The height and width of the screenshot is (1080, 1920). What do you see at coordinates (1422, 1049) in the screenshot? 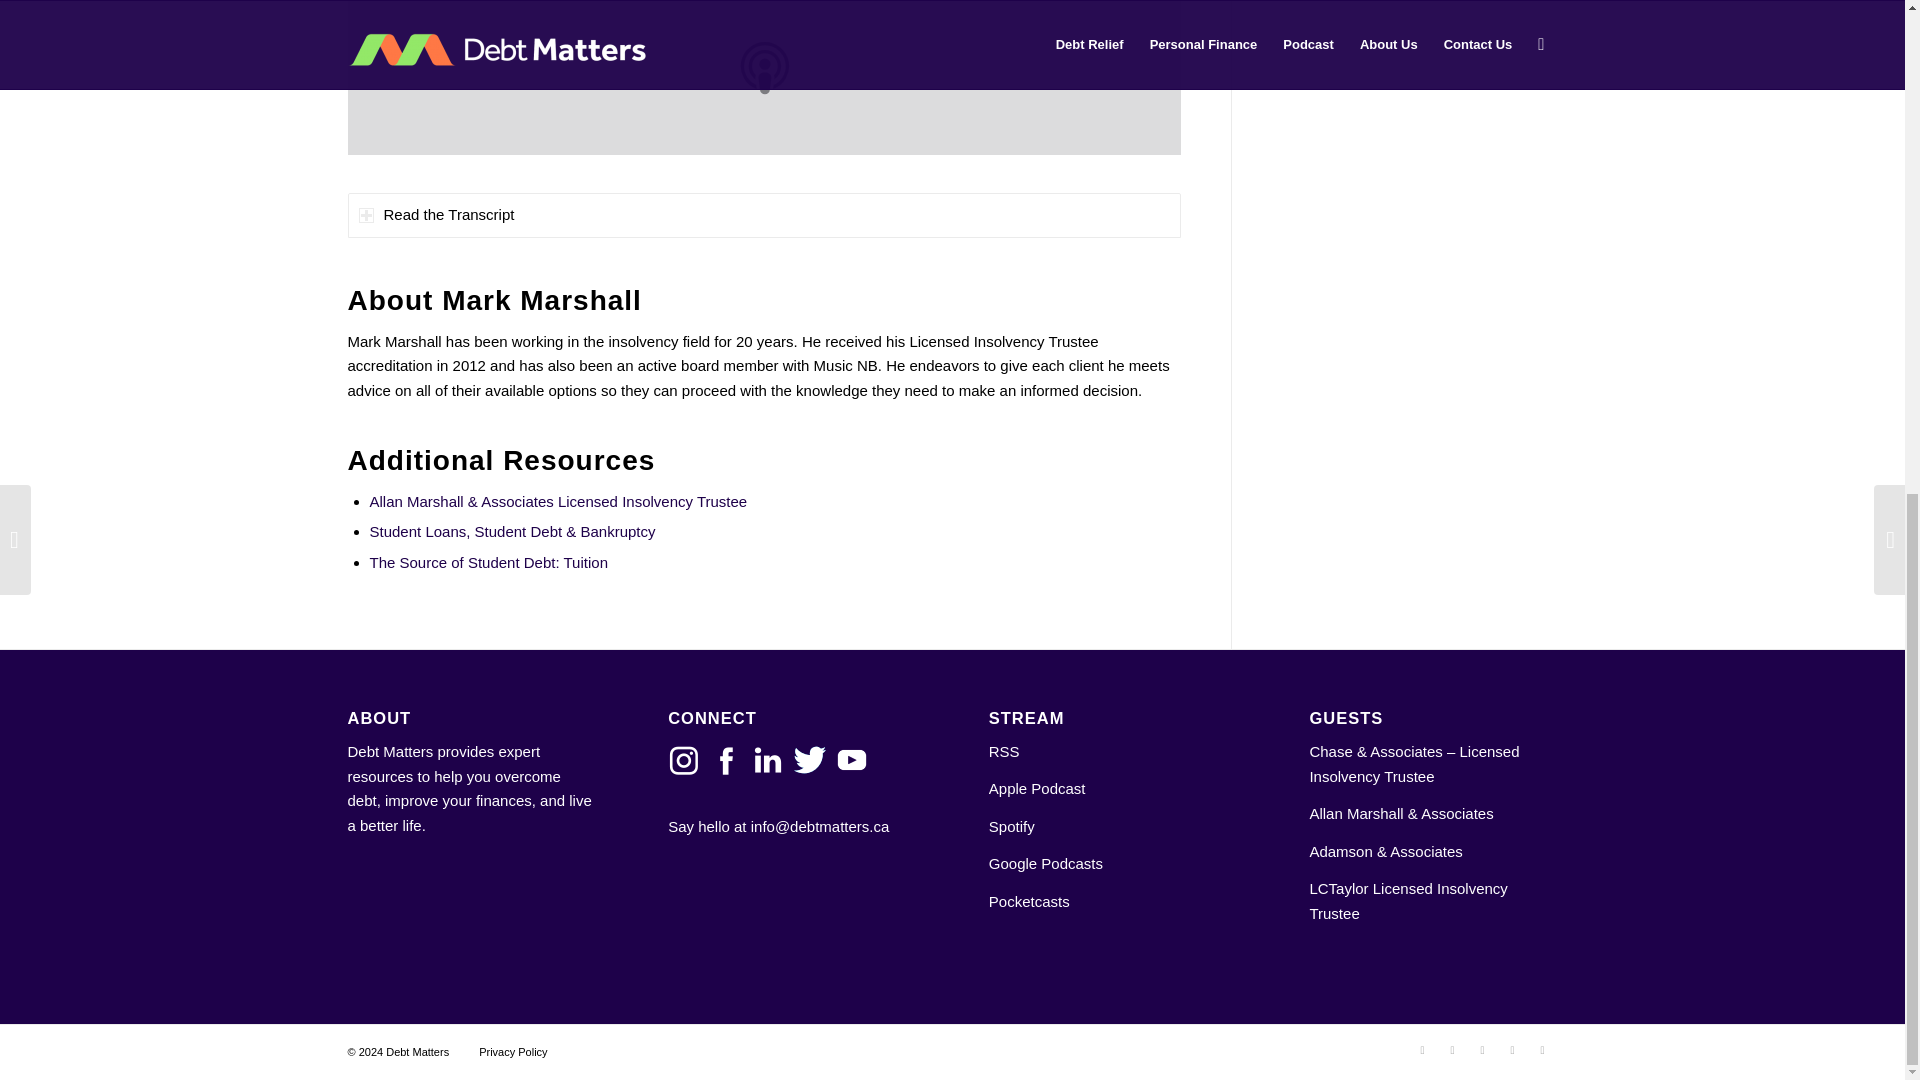
I see `Twitter` at bounding box center [1422, 1049].